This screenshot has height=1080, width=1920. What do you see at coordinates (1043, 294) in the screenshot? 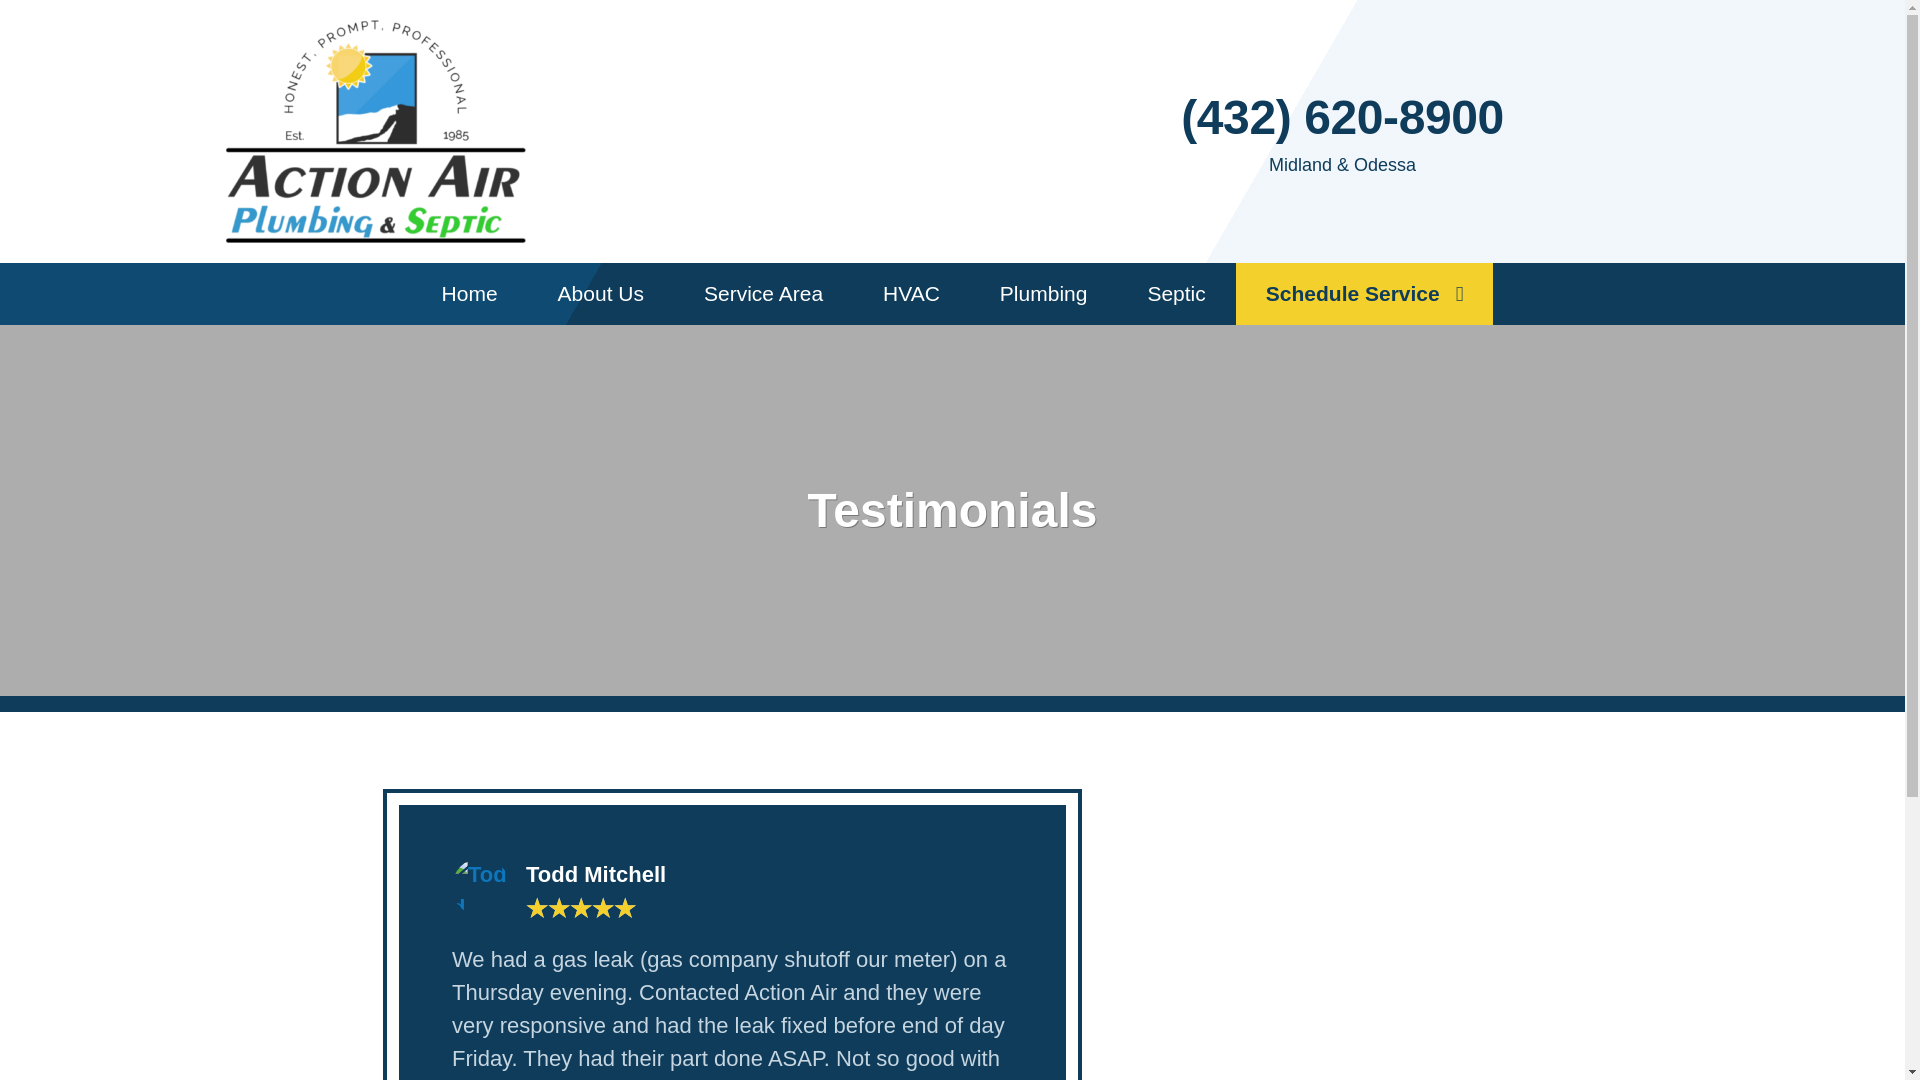
I see `Plumbing` at bounding box center [1043, 294].